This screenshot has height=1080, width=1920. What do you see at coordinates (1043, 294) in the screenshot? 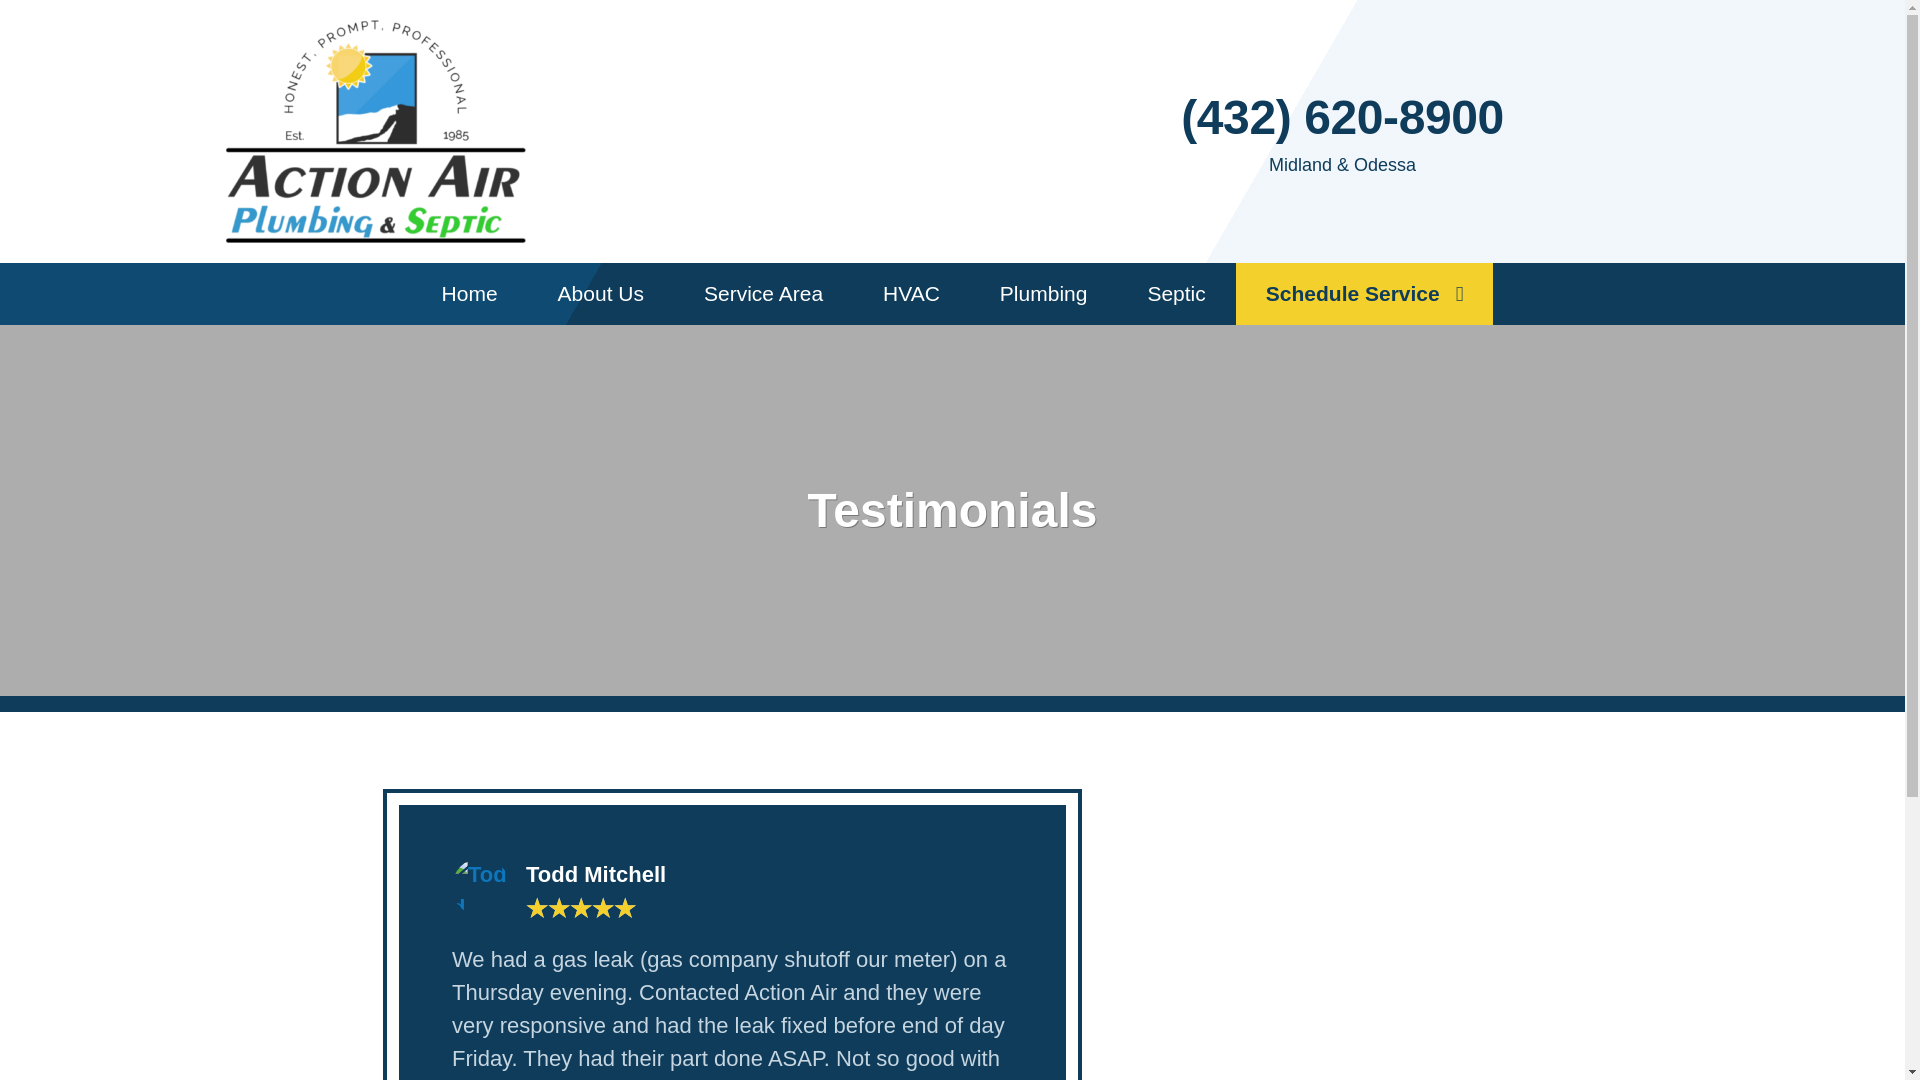
I see `Plumbing` at bounding box center [1043, 294].